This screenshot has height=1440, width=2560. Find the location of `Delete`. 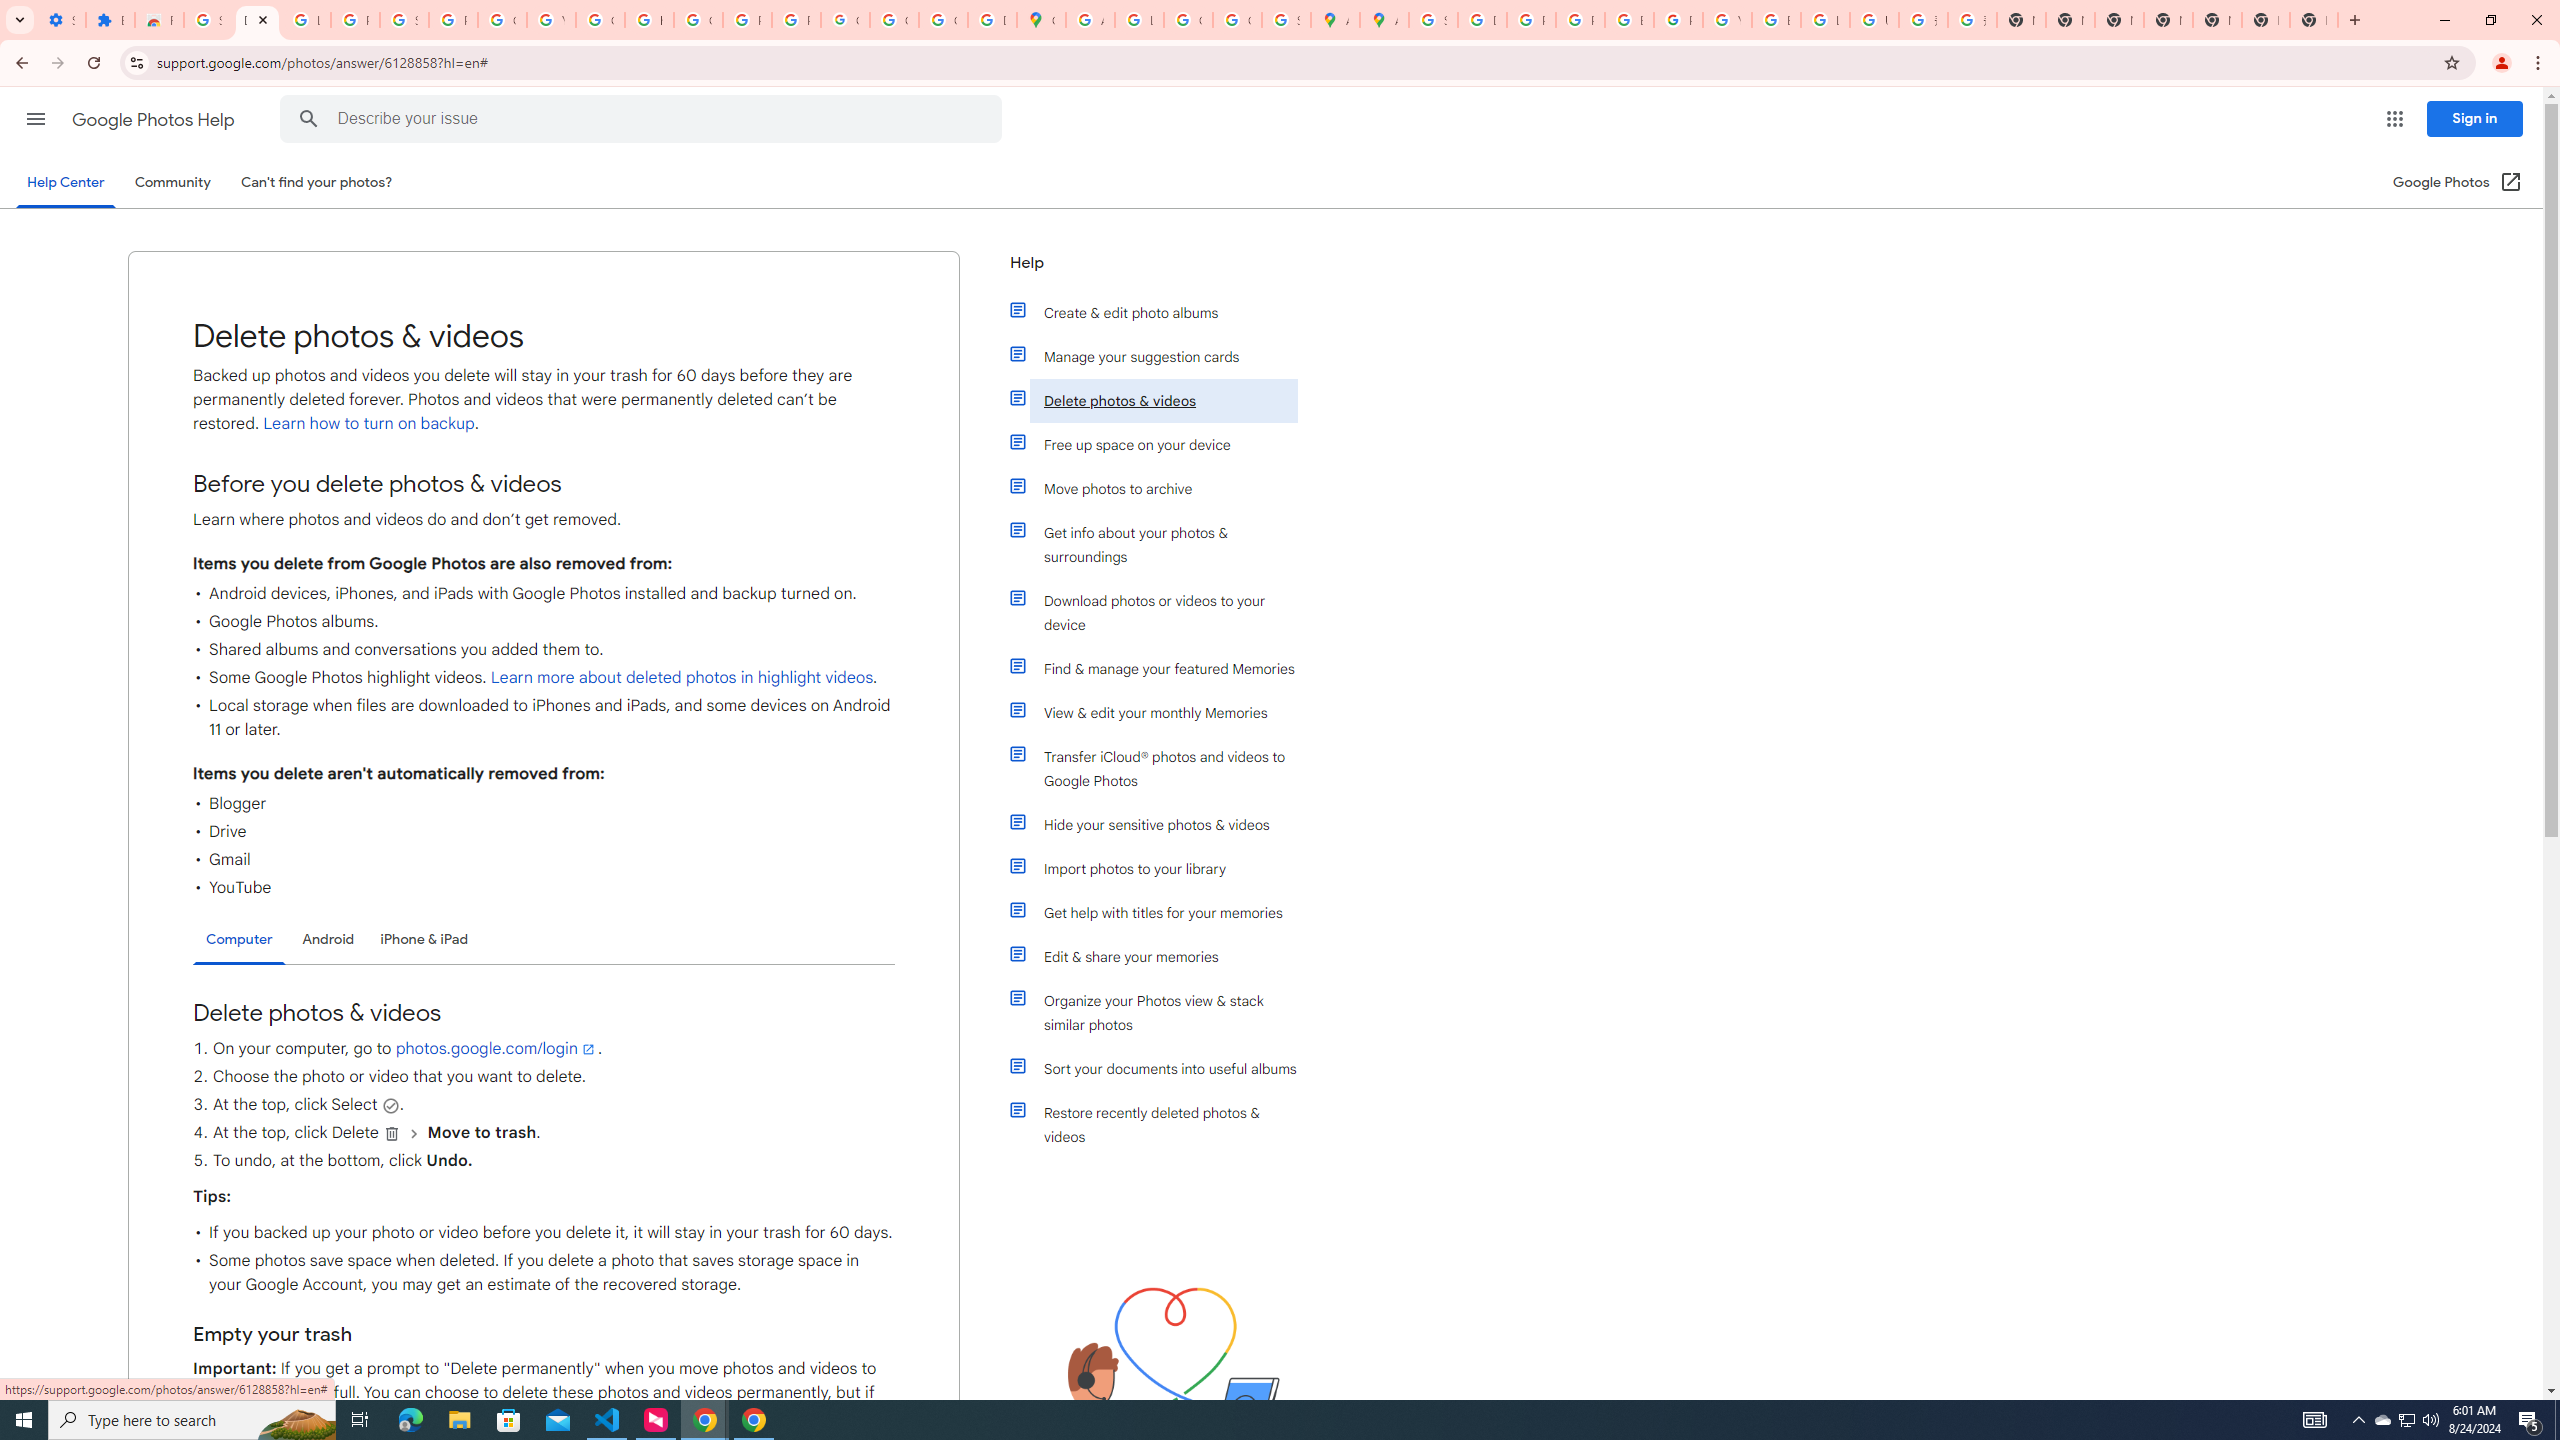

Delete is located at coordinates (392, 1134).